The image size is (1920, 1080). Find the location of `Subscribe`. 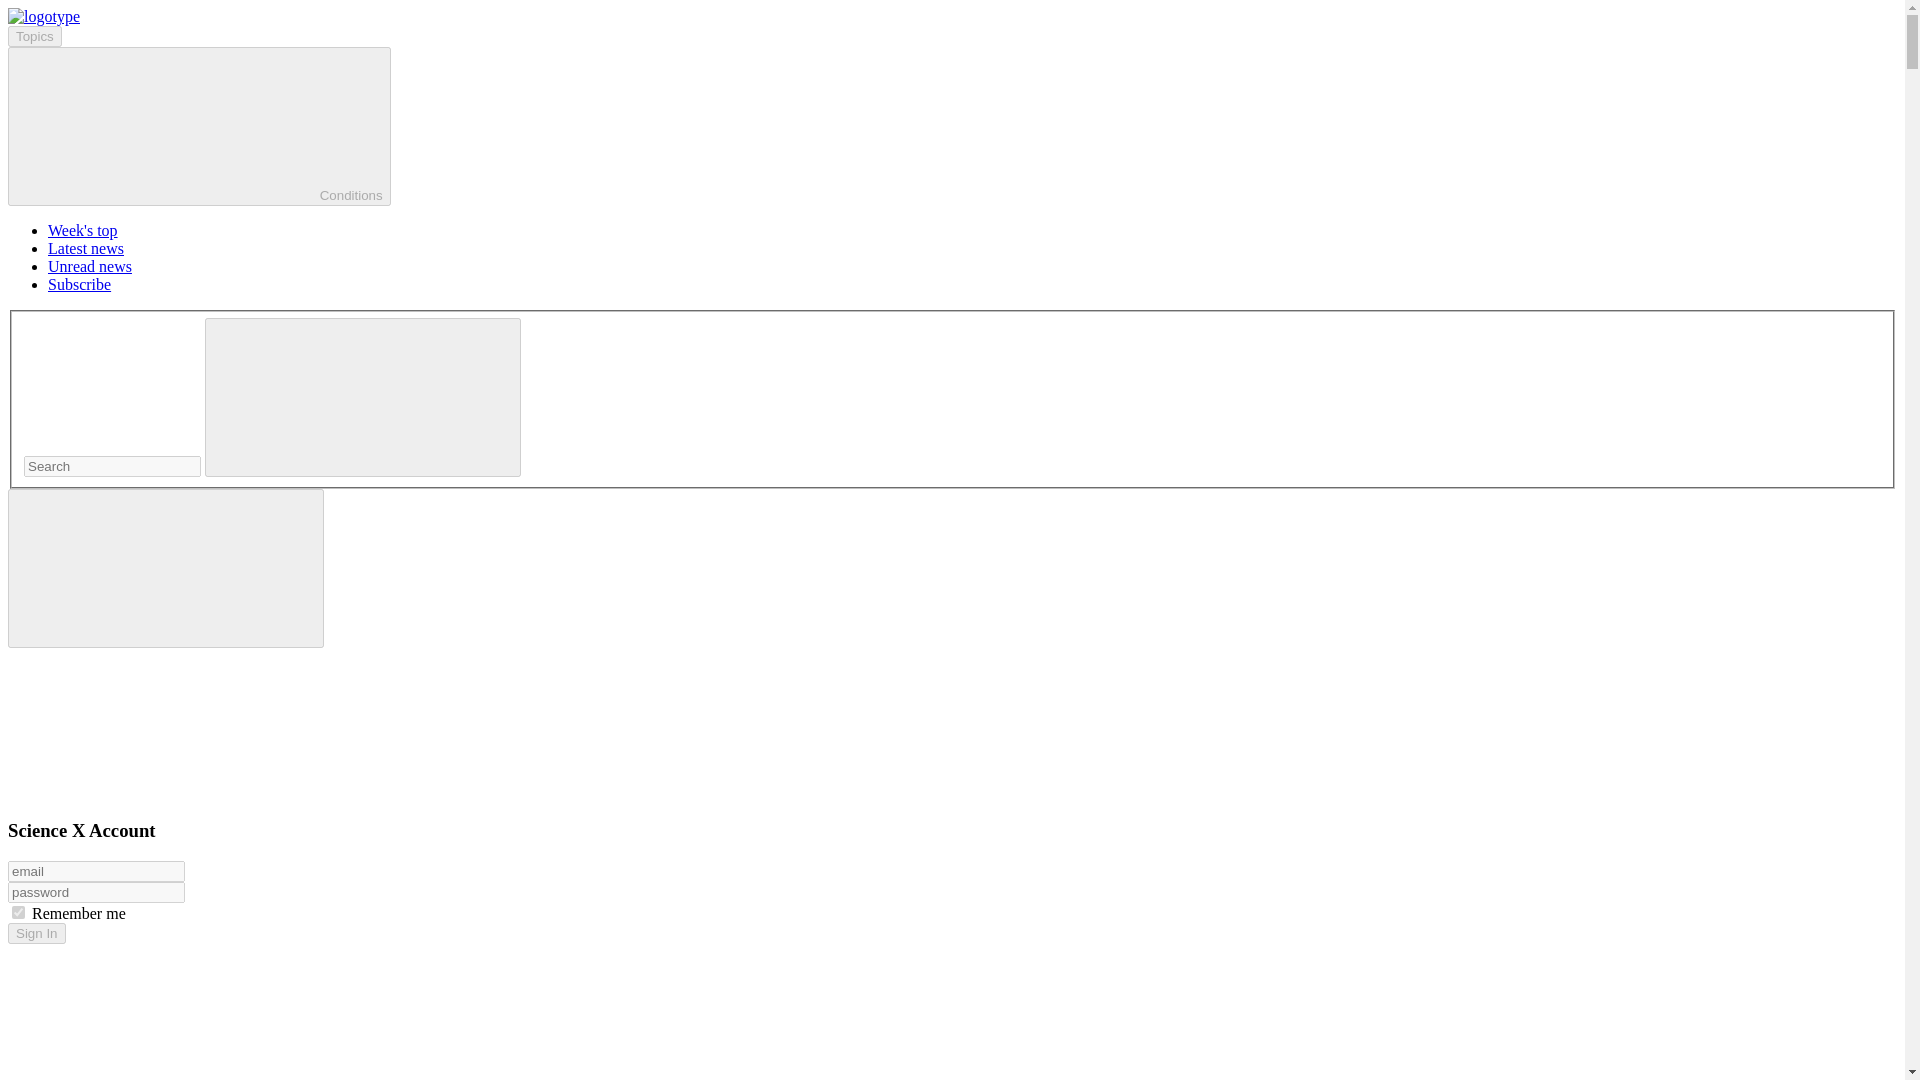

Subscribe is located at coordinates (80, 284).